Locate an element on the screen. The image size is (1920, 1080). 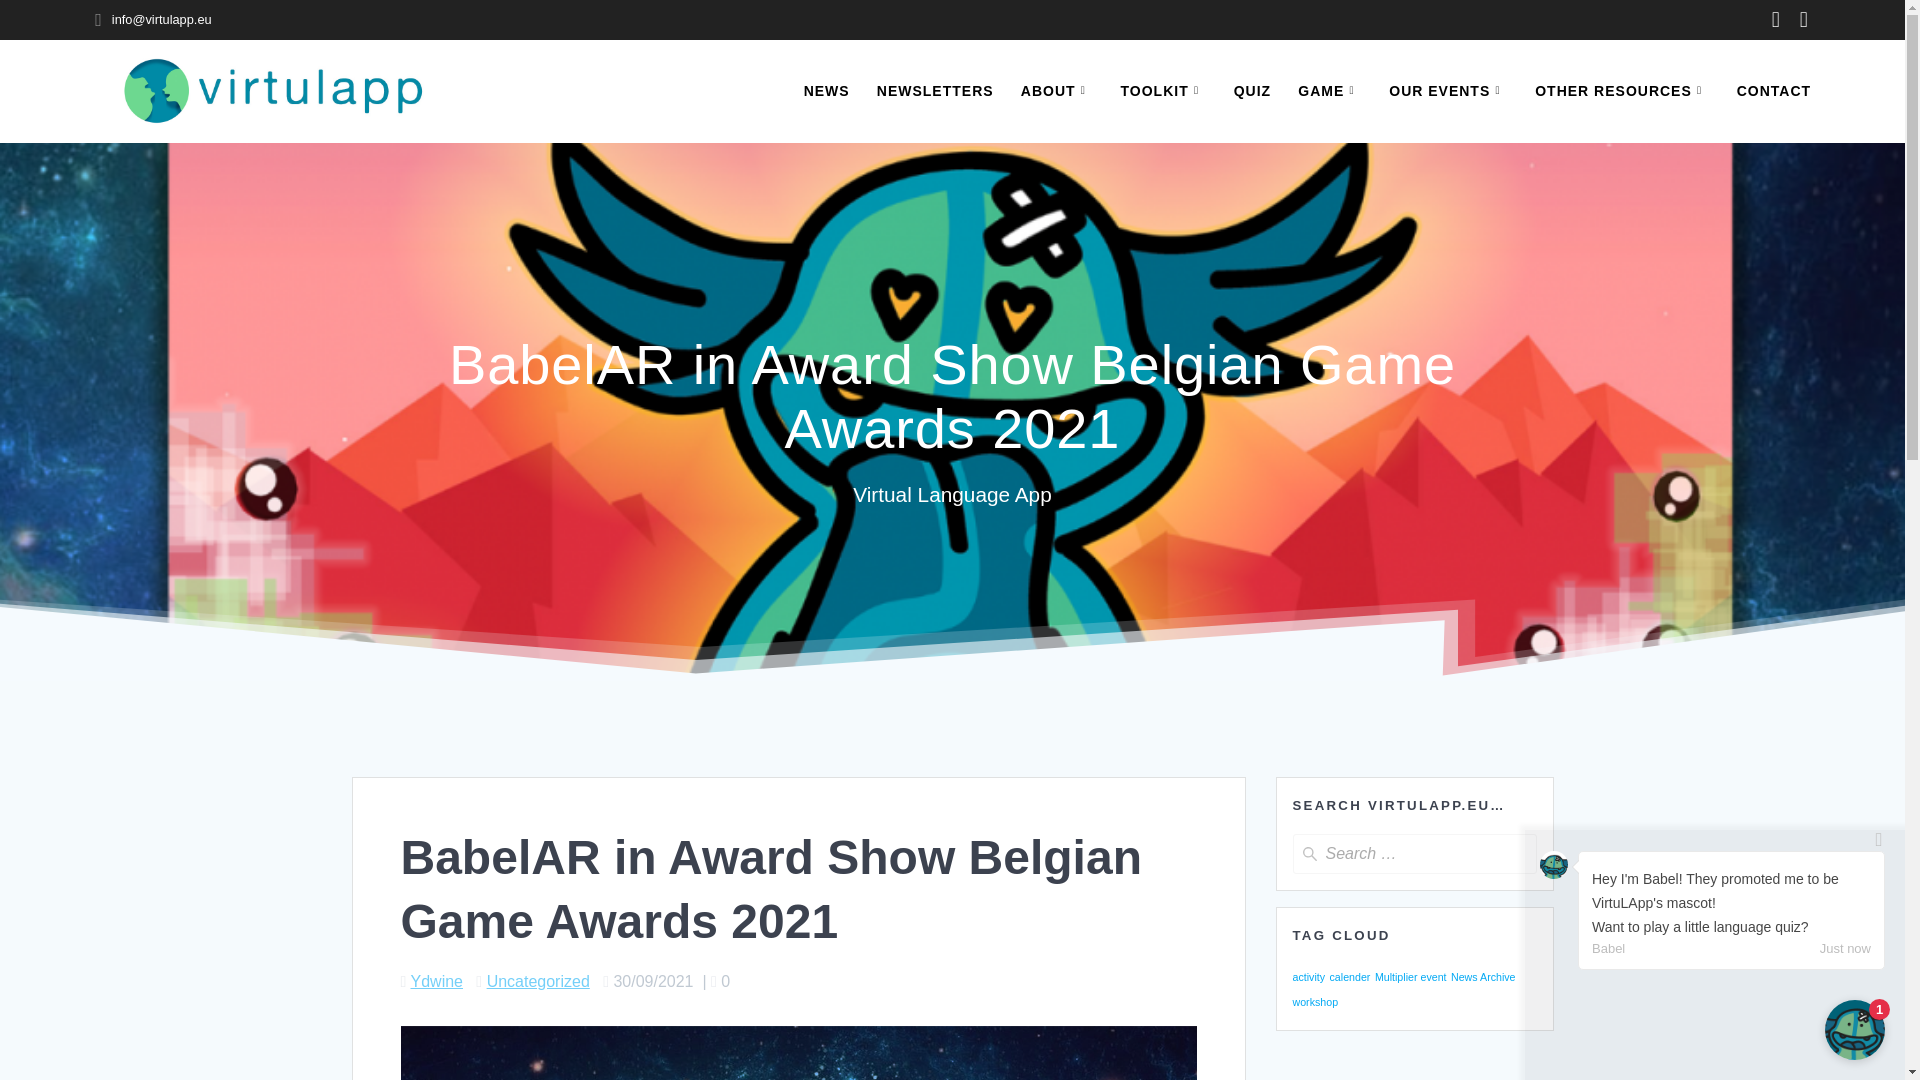
ABOUT is located at coordinates (1058, 90).